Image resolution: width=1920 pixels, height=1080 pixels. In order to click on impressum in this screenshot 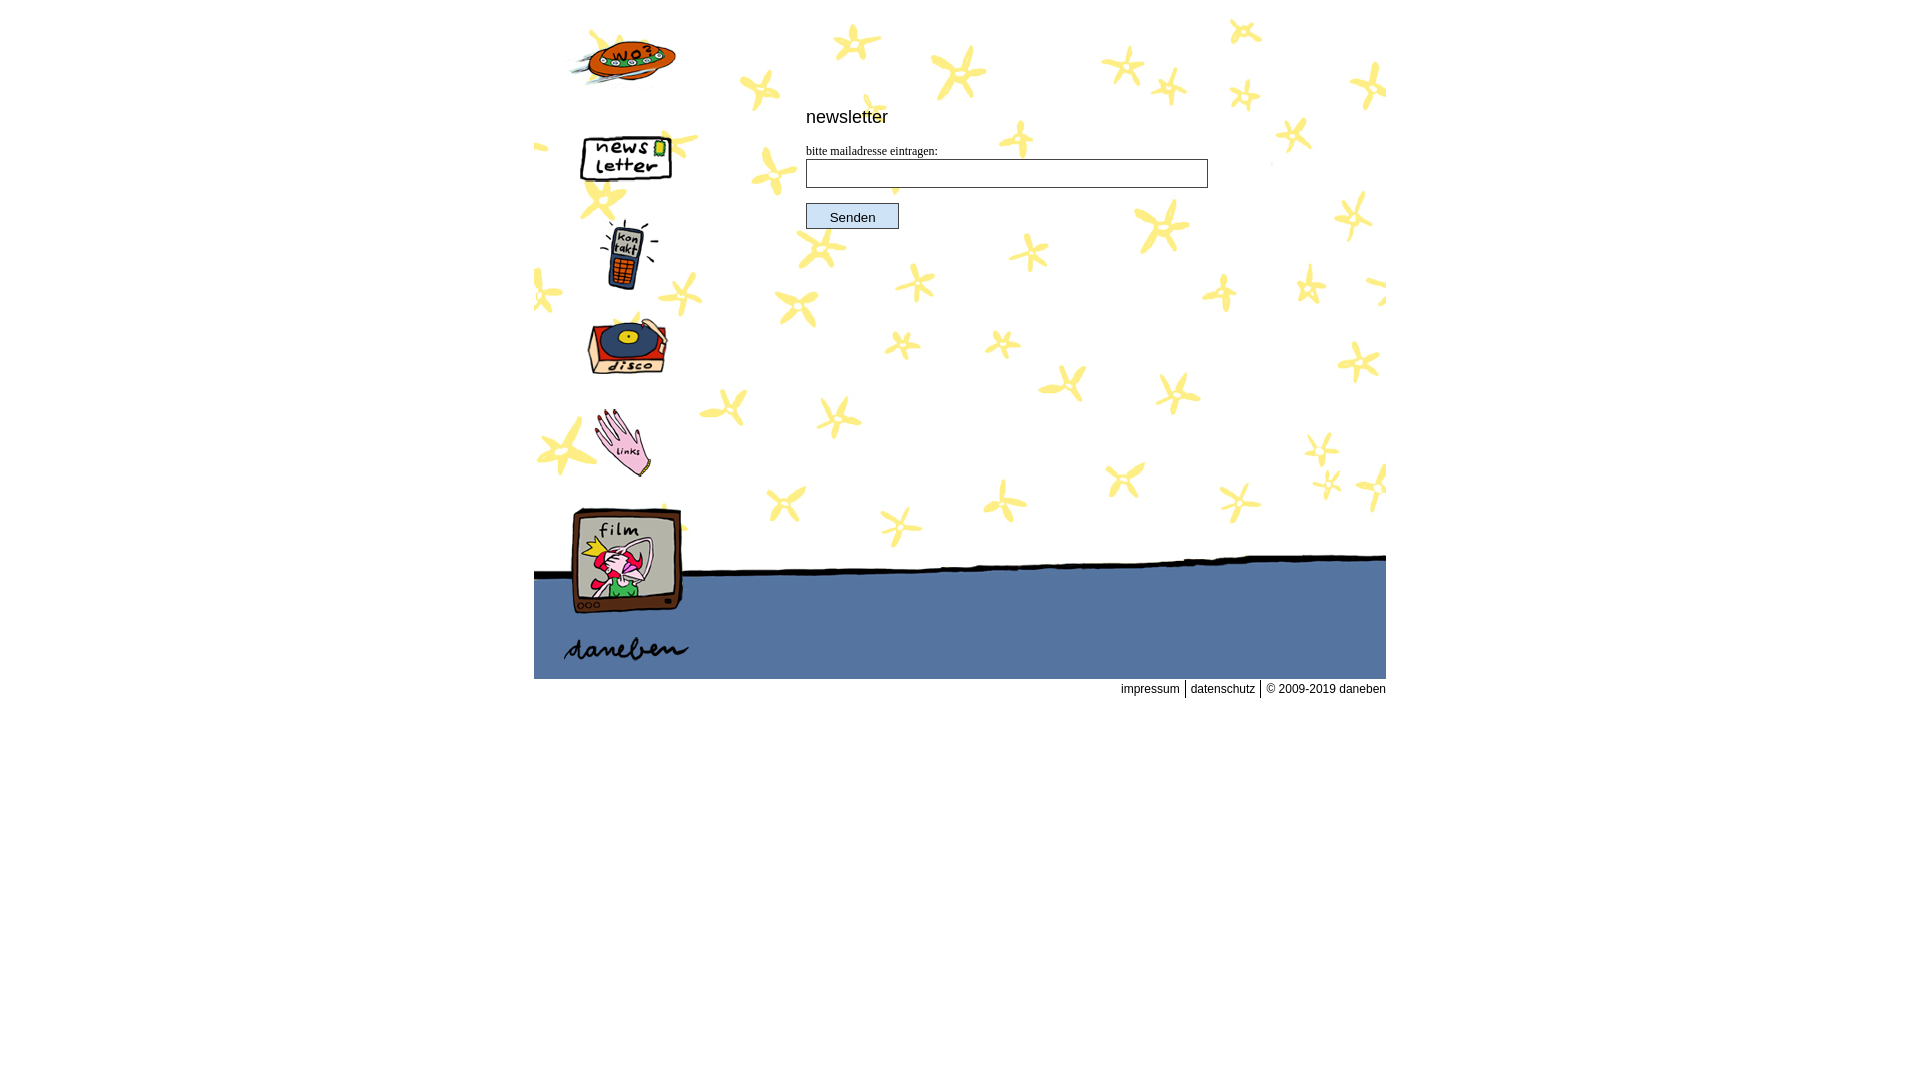, I will do `click(1151, 689)`.